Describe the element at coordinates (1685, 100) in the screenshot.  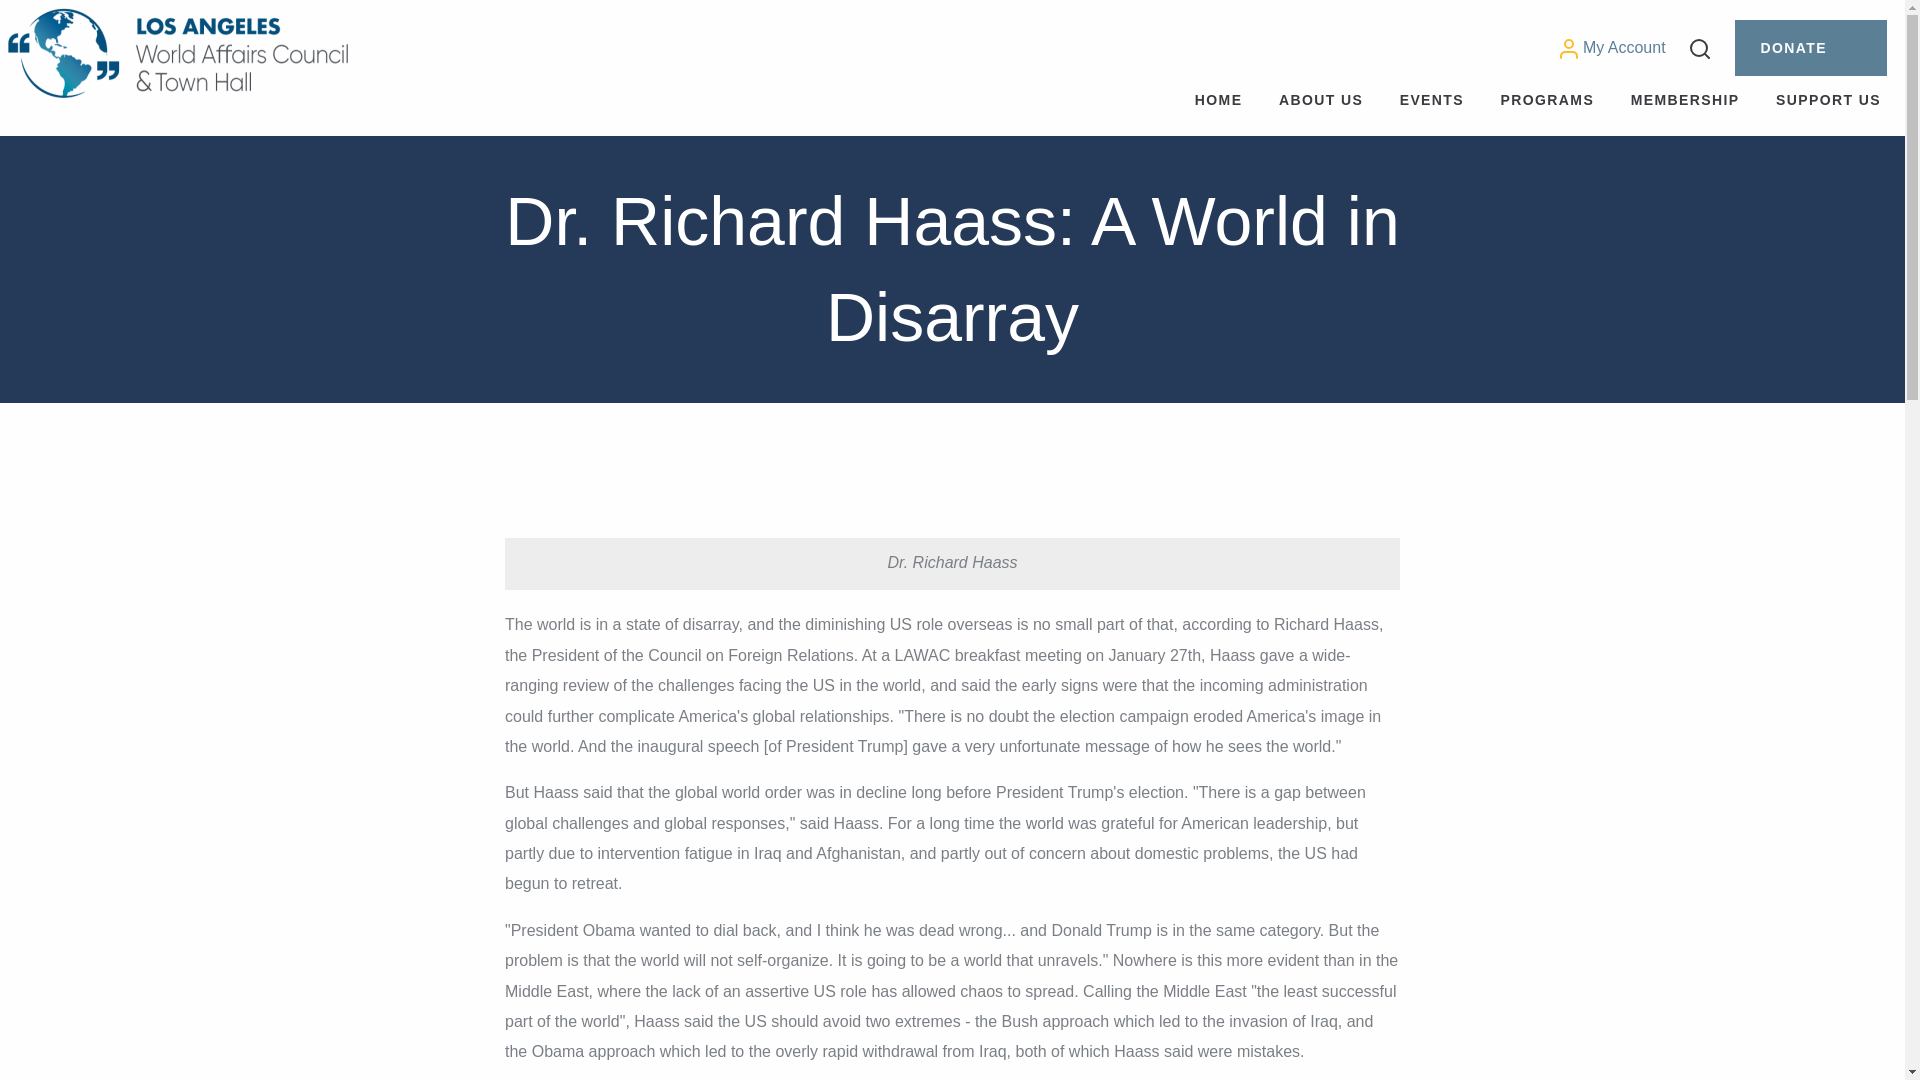
I see `MEMBERSHIP` at that location.